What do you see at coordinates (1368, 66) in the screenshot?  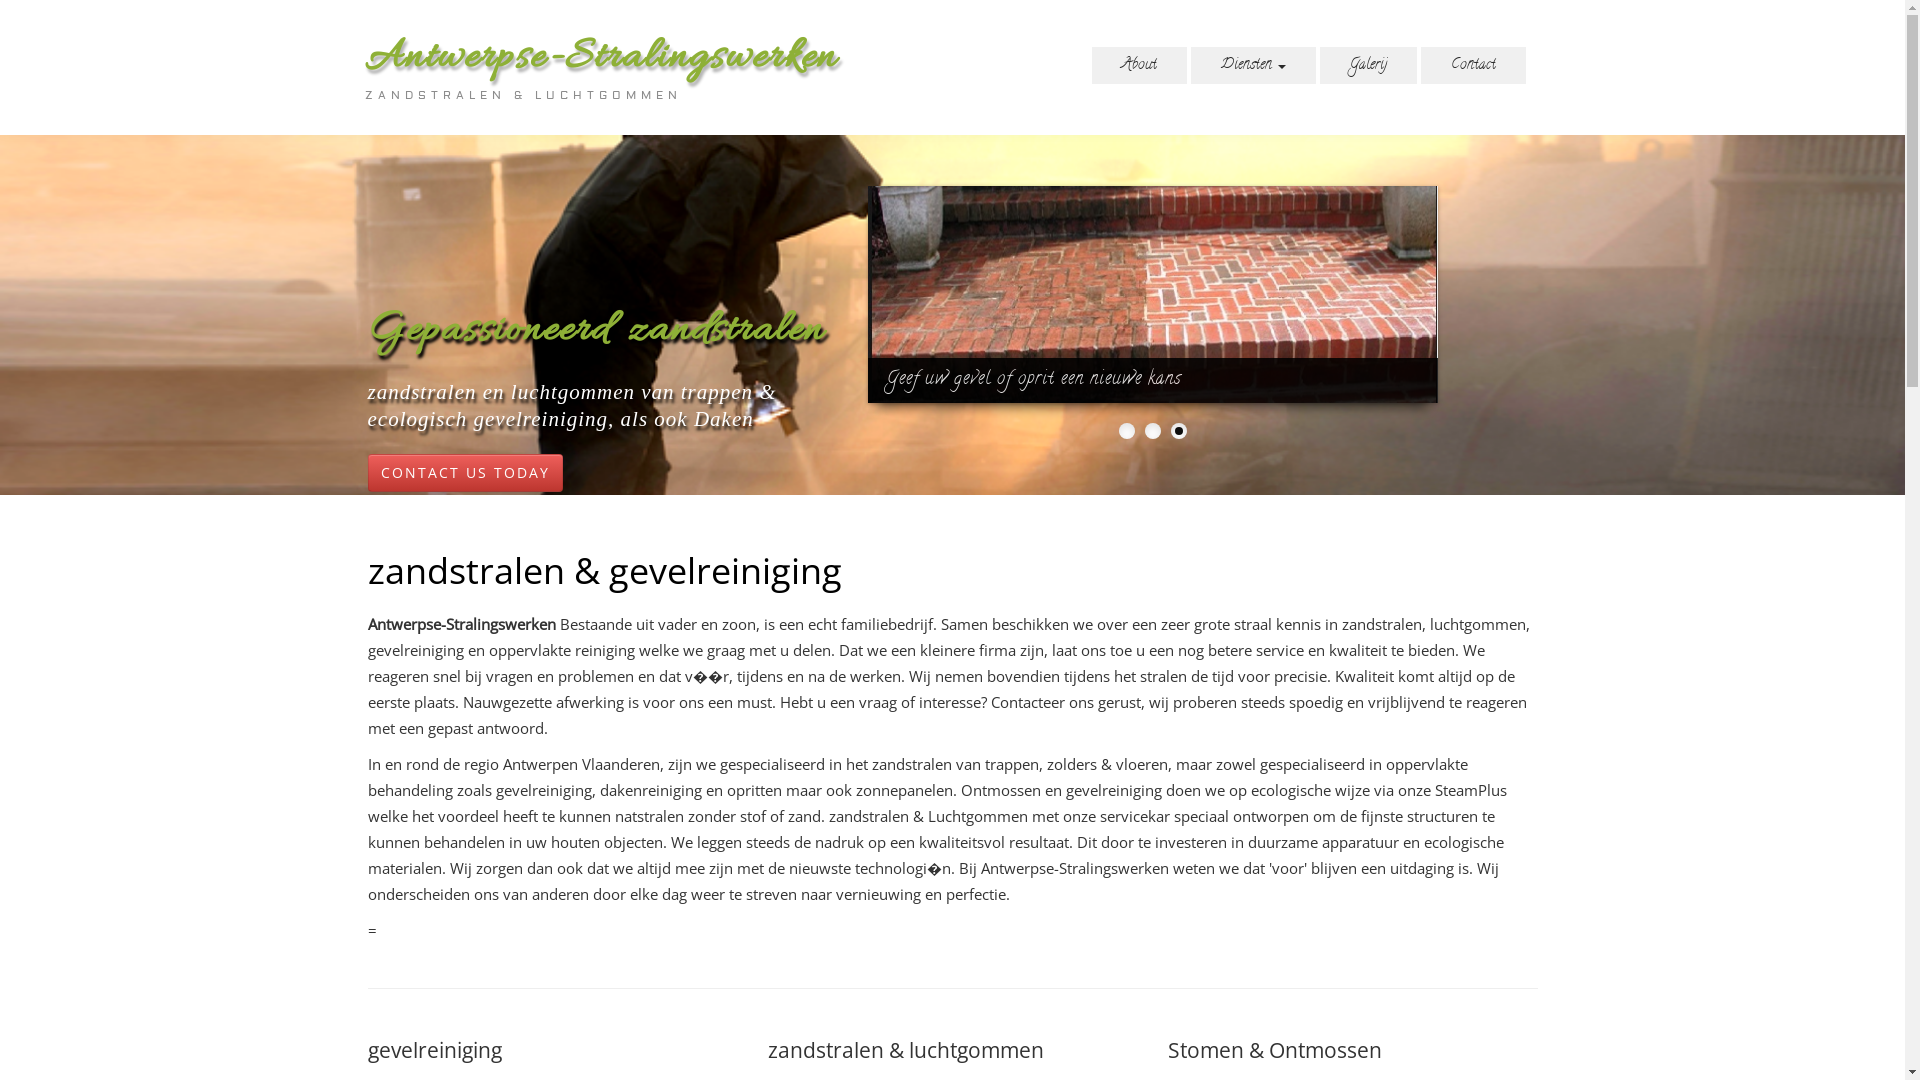 I see `Galerij` at bounding box center [1368, 66].